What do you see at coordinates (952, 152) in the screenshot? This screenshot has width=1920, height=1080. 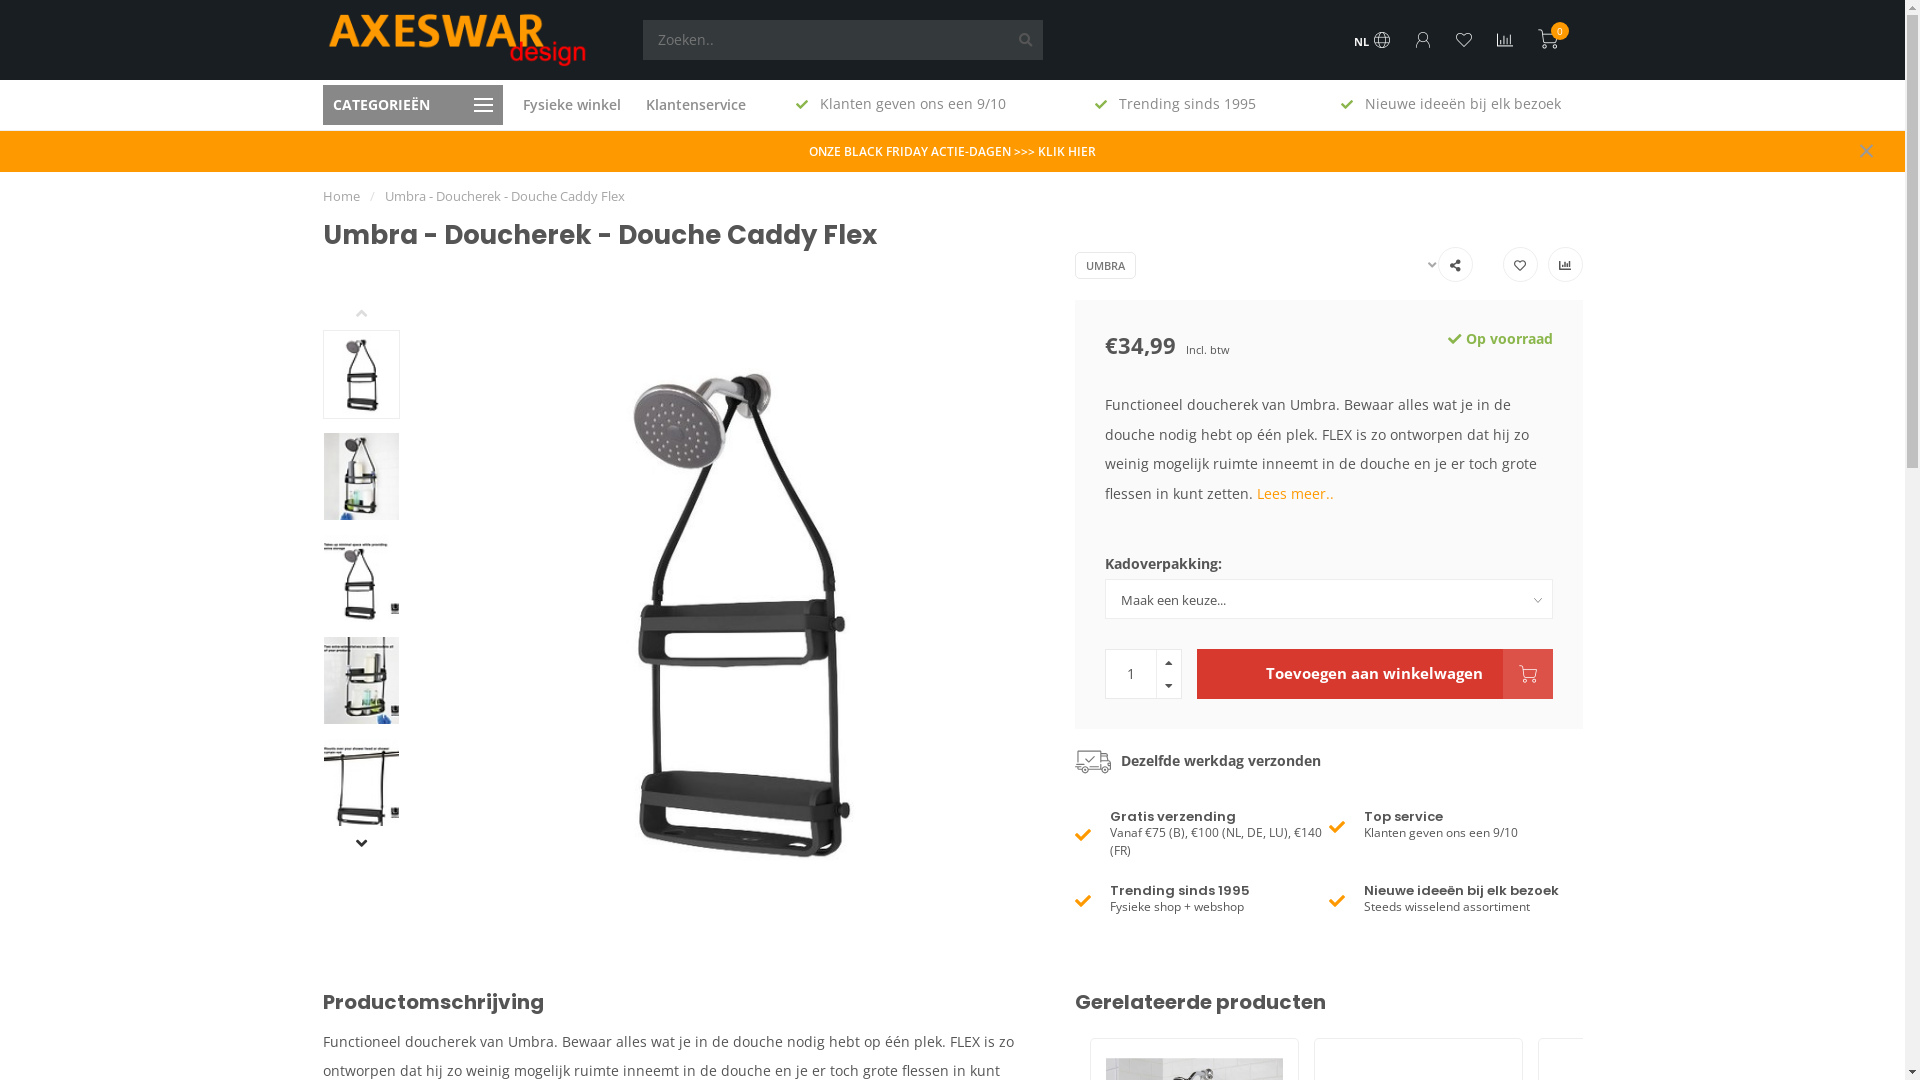 I see `ONZE BLACK FRIDAY ACTIE-DAGEN >>> KLIK HIER` at bounding box center [952, 152].